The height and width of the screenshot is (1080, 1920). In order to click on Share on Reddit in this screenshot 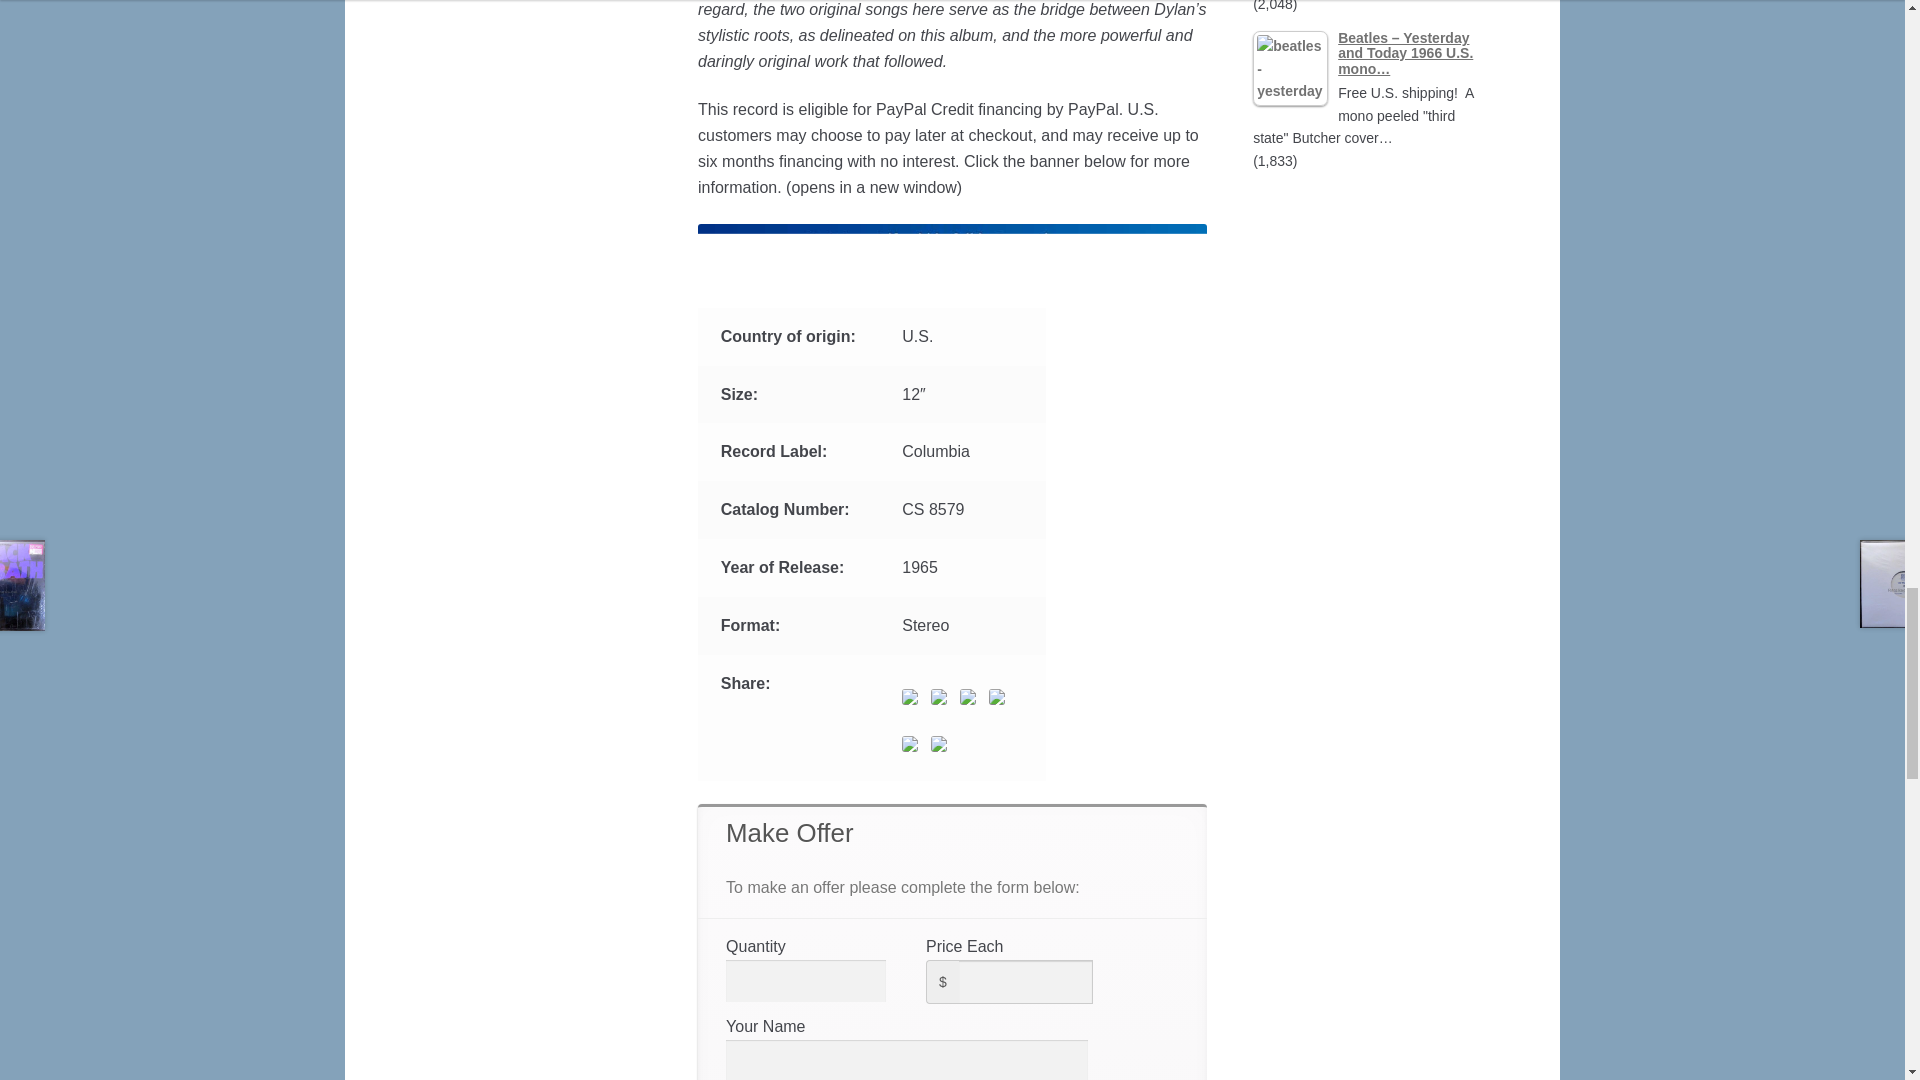, I will do `click(972, 700)`.